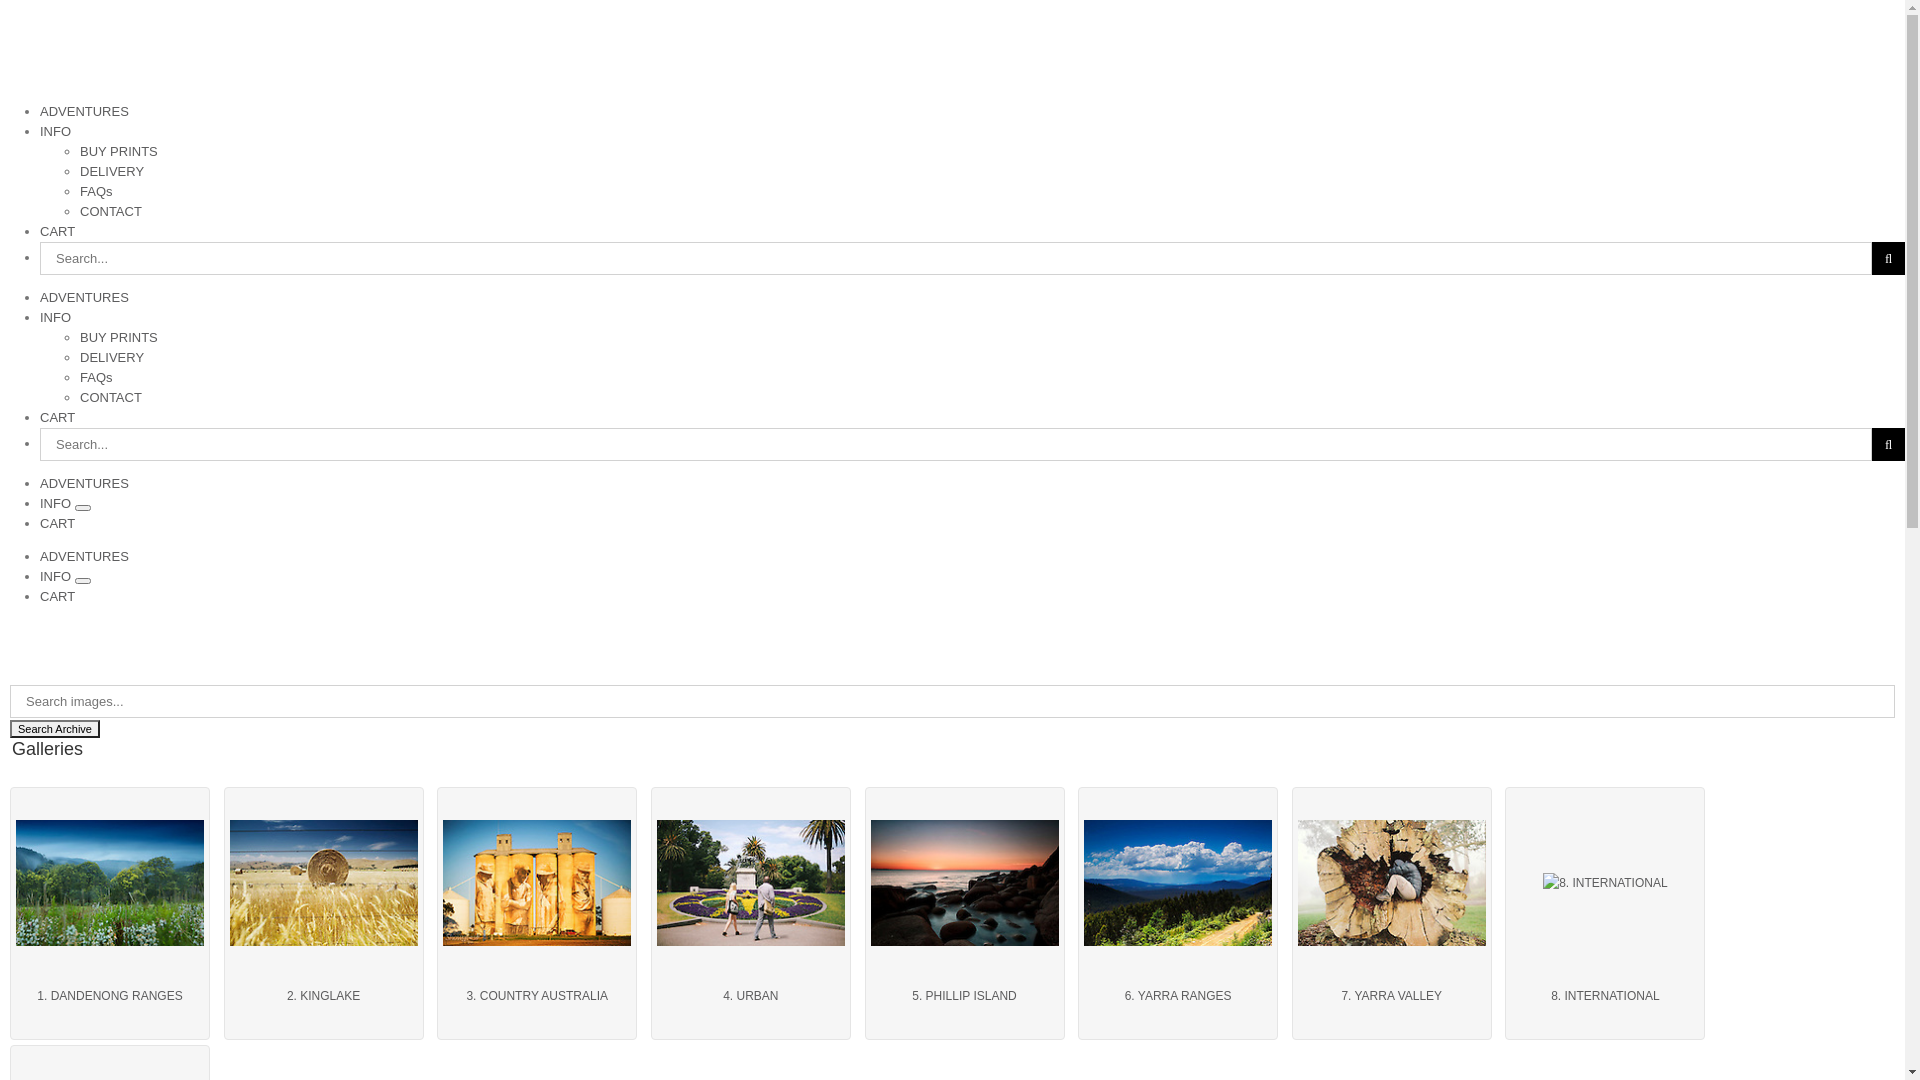 The image size is (1920, 1080). What do you see at coordinates (58, 596) in the screenshot?
I see `CART` at bounding box center [58, 596].